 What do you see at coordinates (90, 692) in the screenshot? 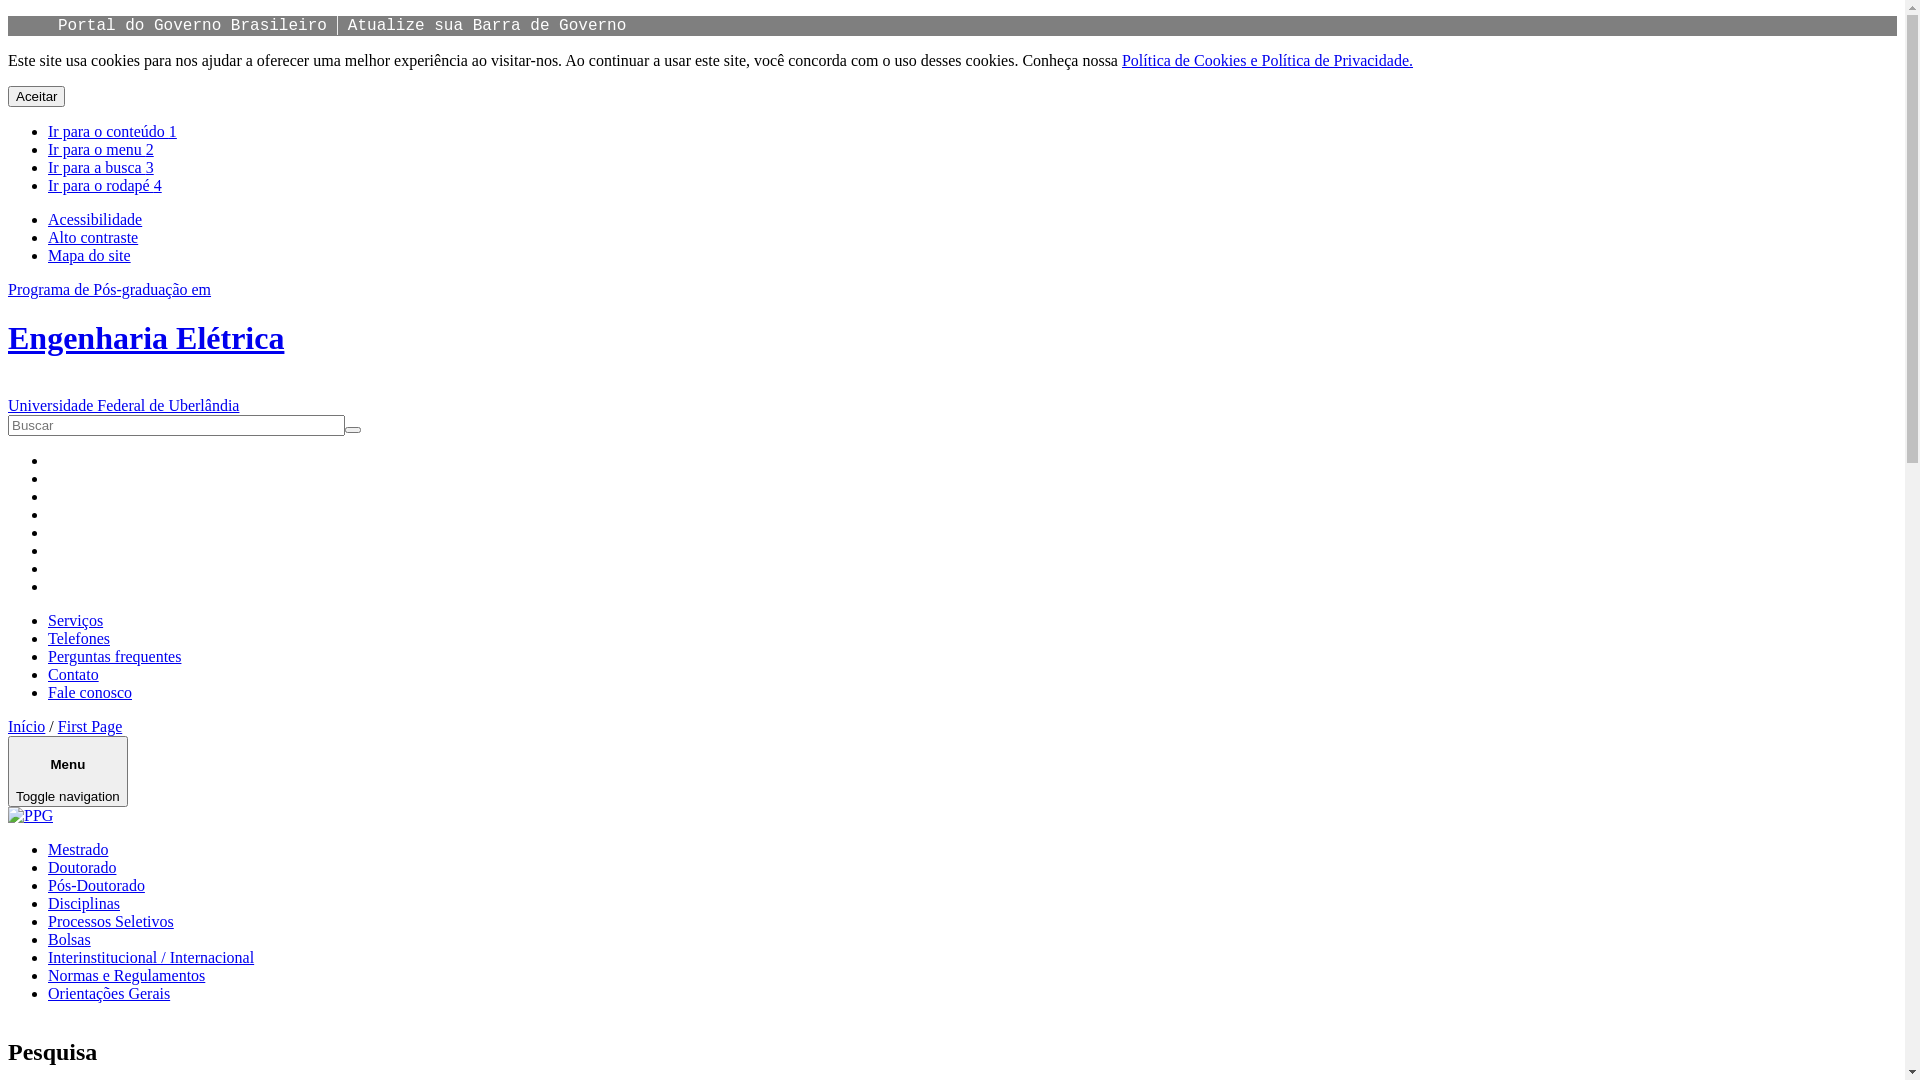
I see `Fale conosco` at bounding box center [90, 692].